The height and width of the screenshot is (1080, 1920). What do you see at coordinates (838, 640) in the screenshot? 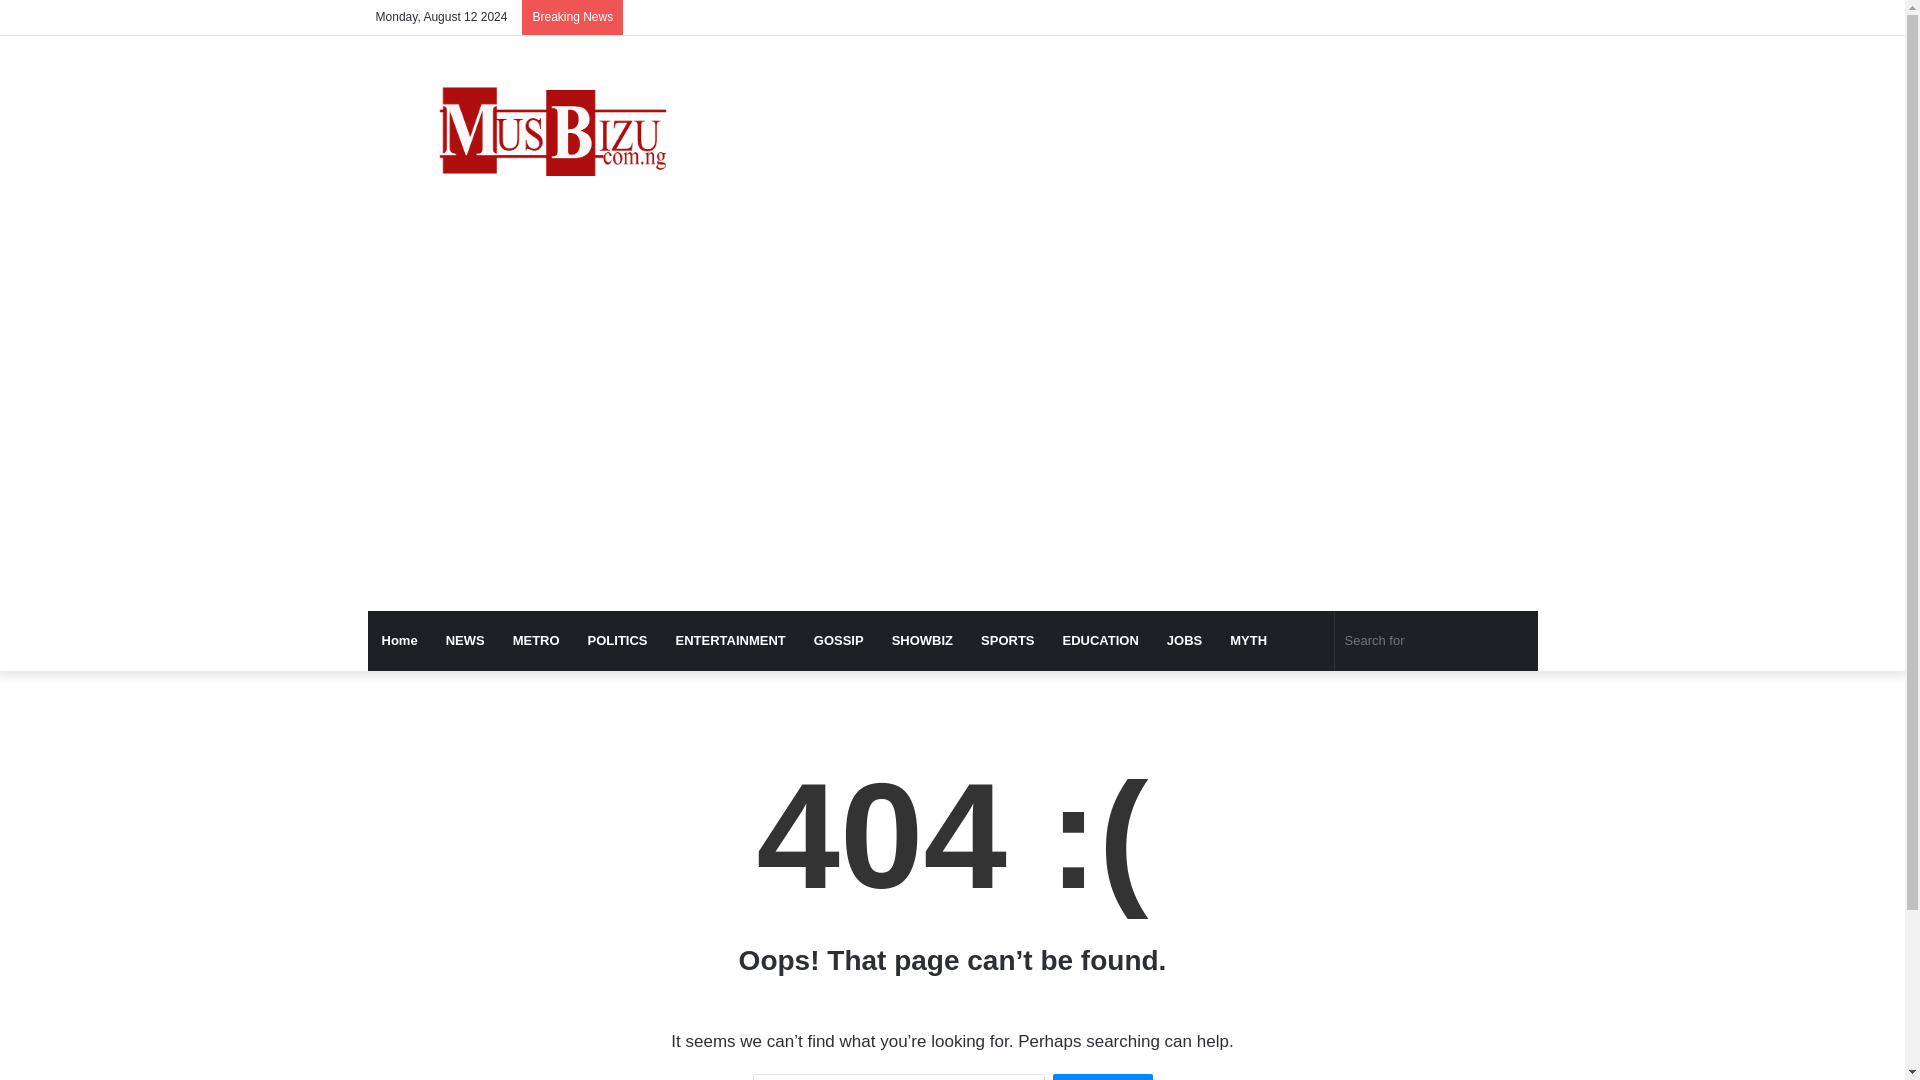
I see `GOSSIP` at bounding box center [838, 640].